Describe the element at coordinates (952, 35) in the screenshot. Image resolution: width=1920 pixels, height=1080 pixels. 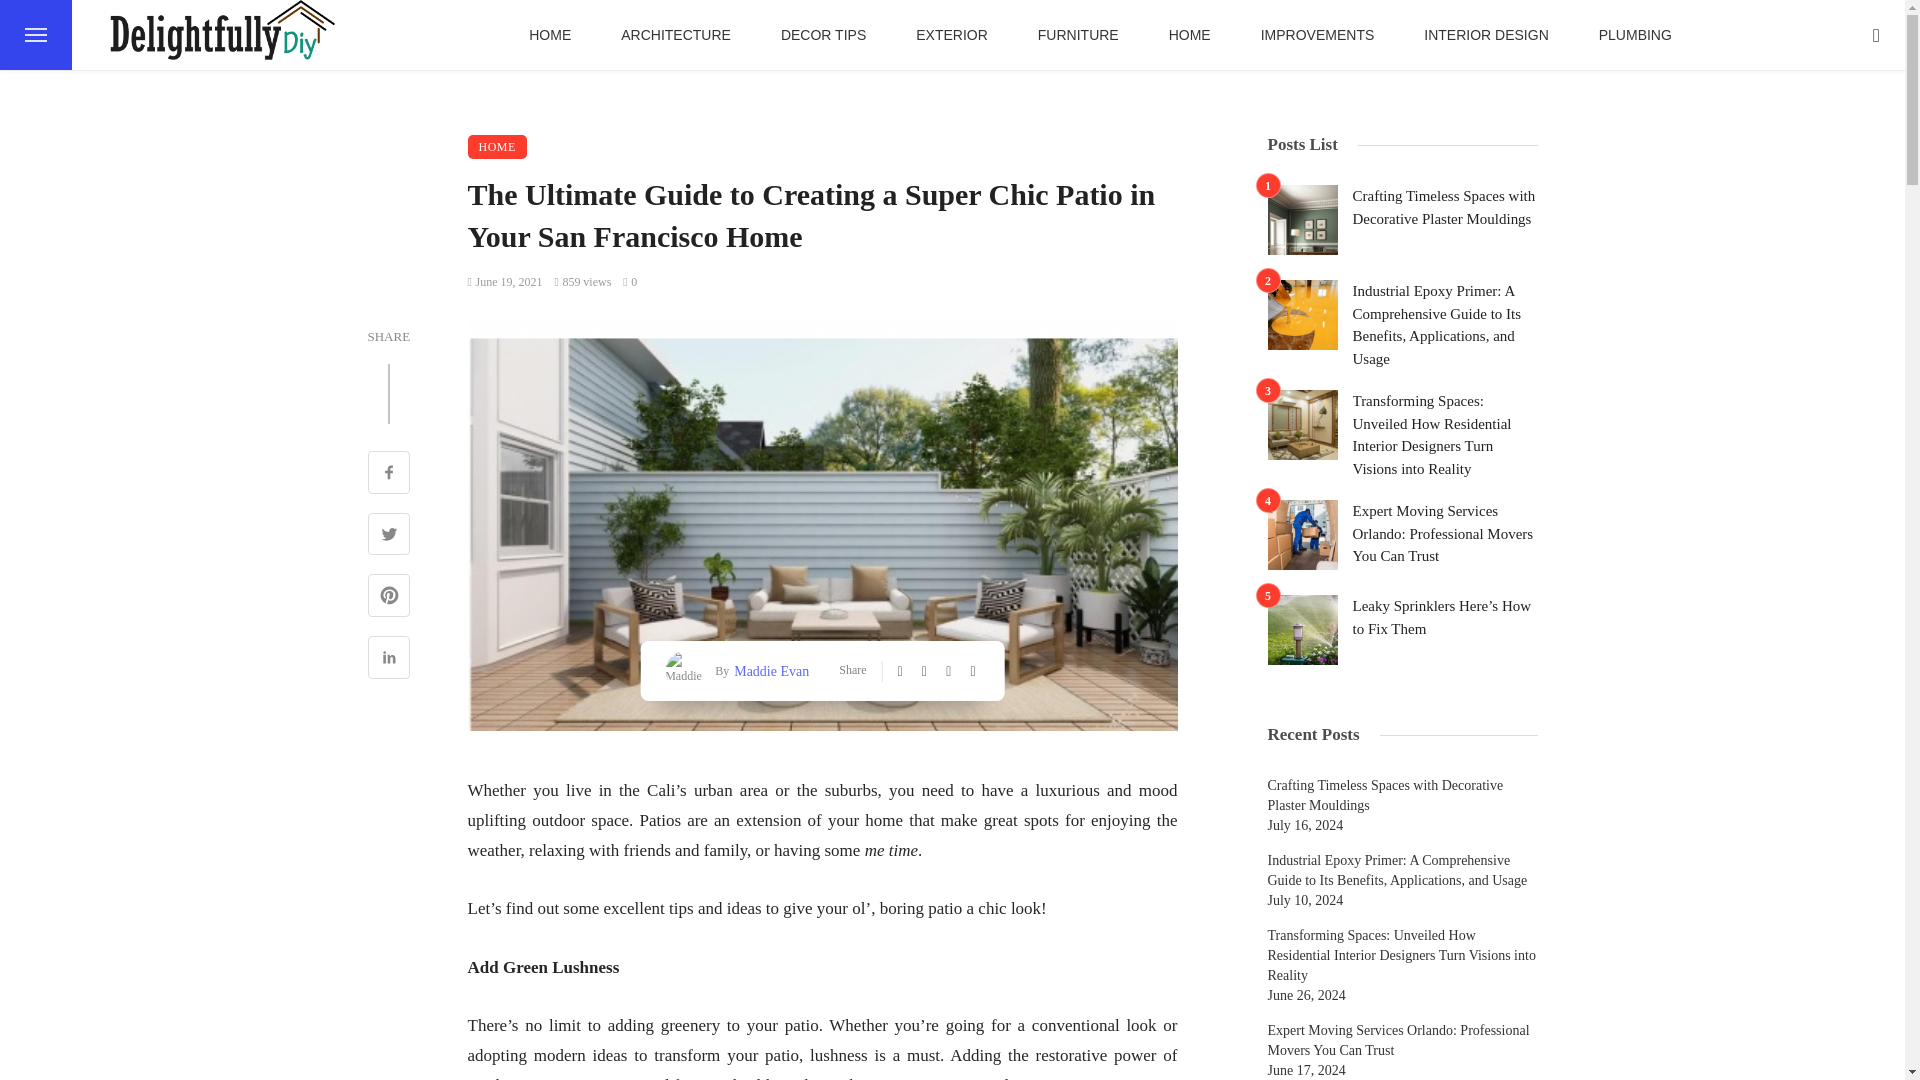
I see `EXTERIOR` at that location.